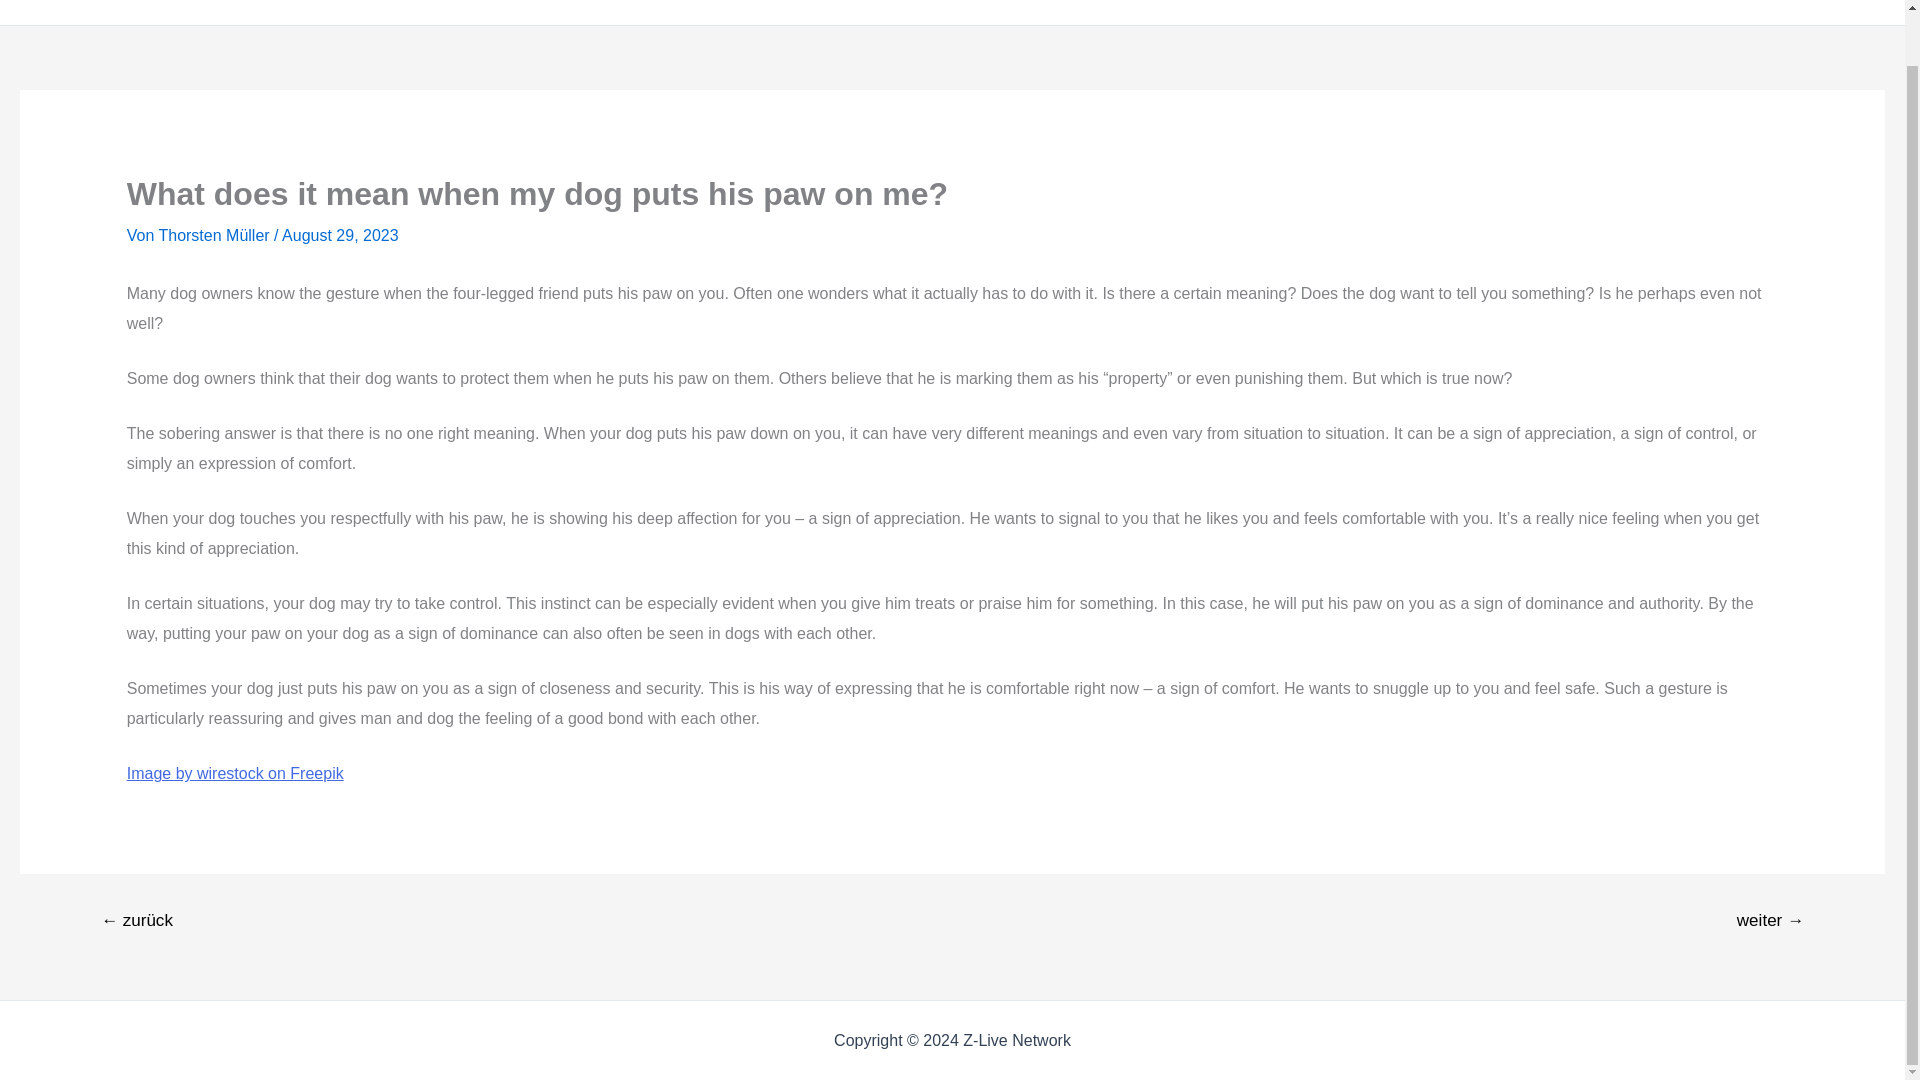 Image resolution: width=1920 pixels, height=1080 pixels. Describe the element at coordinates (234, 772) in the screenshot. I see `Image by wirestock on Freepik` at that location.